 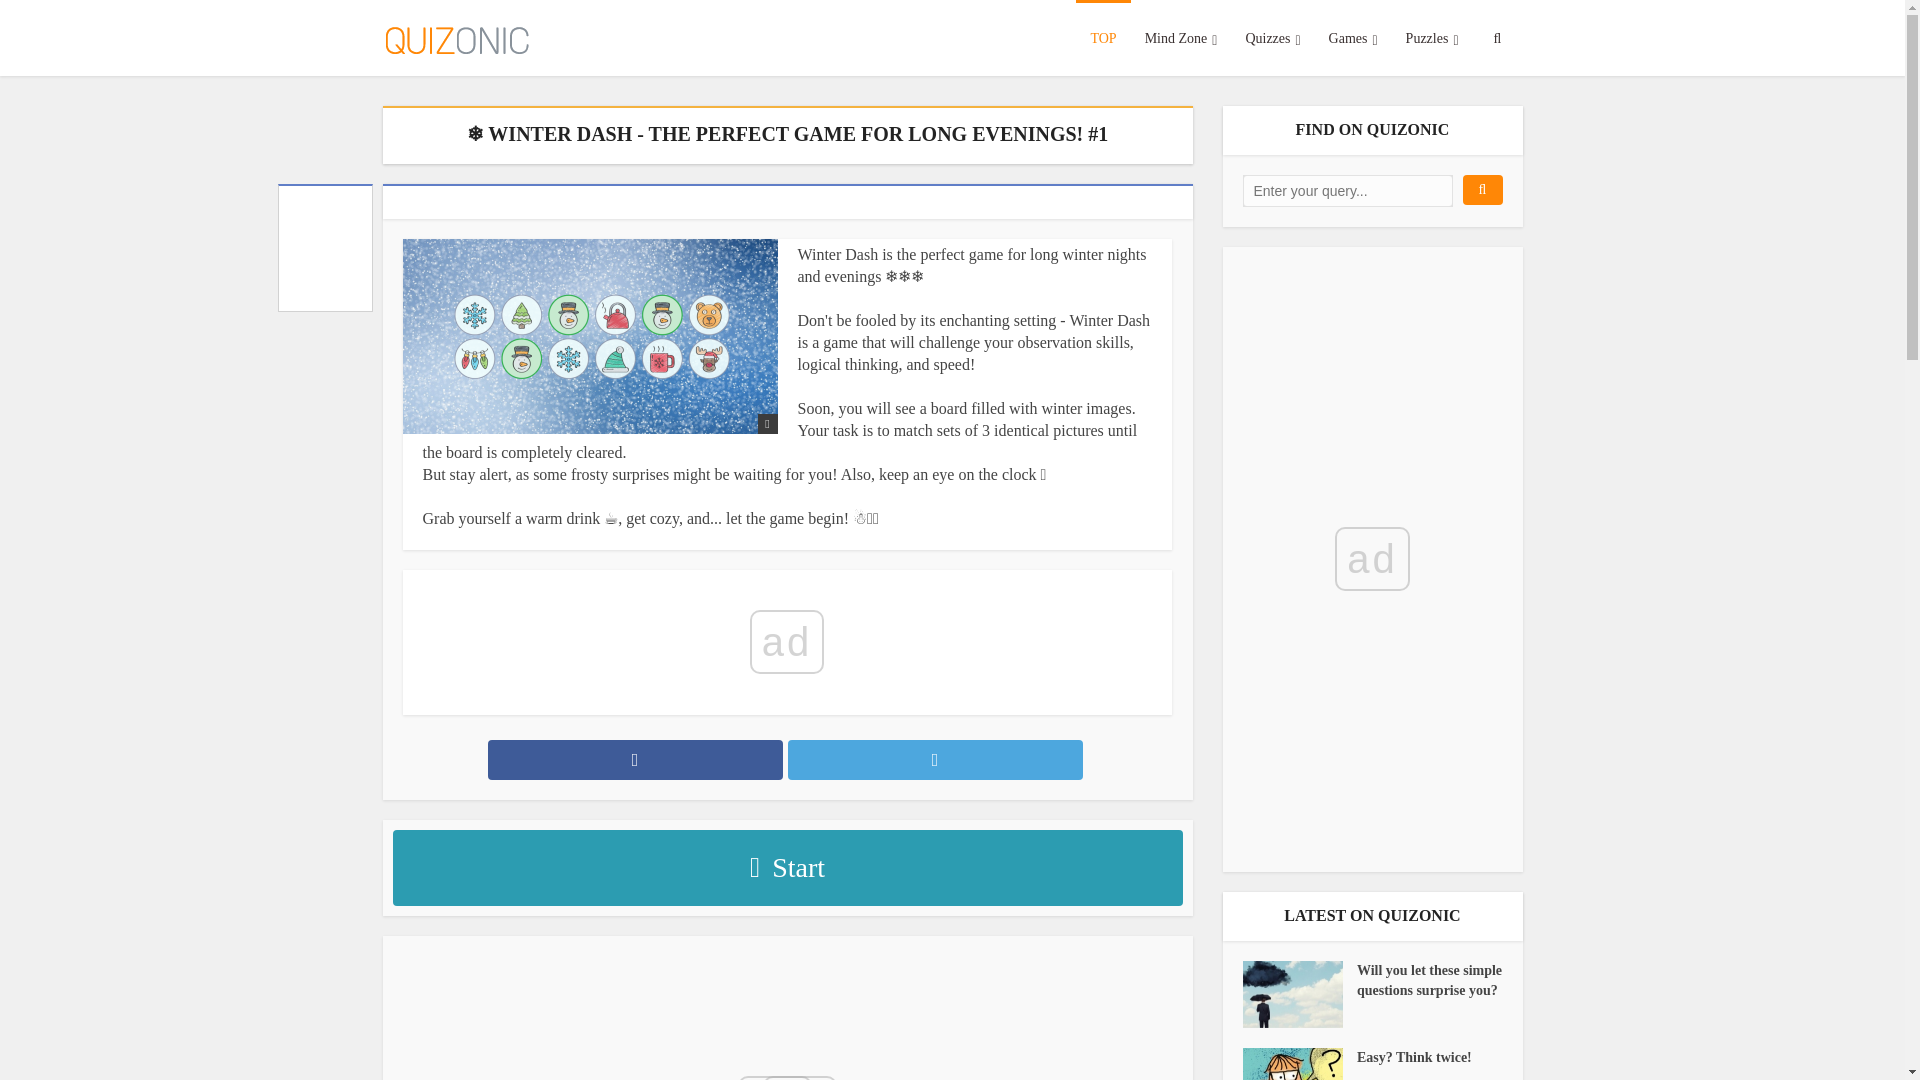 I want to click on Games, so click(x=1354, y=37).